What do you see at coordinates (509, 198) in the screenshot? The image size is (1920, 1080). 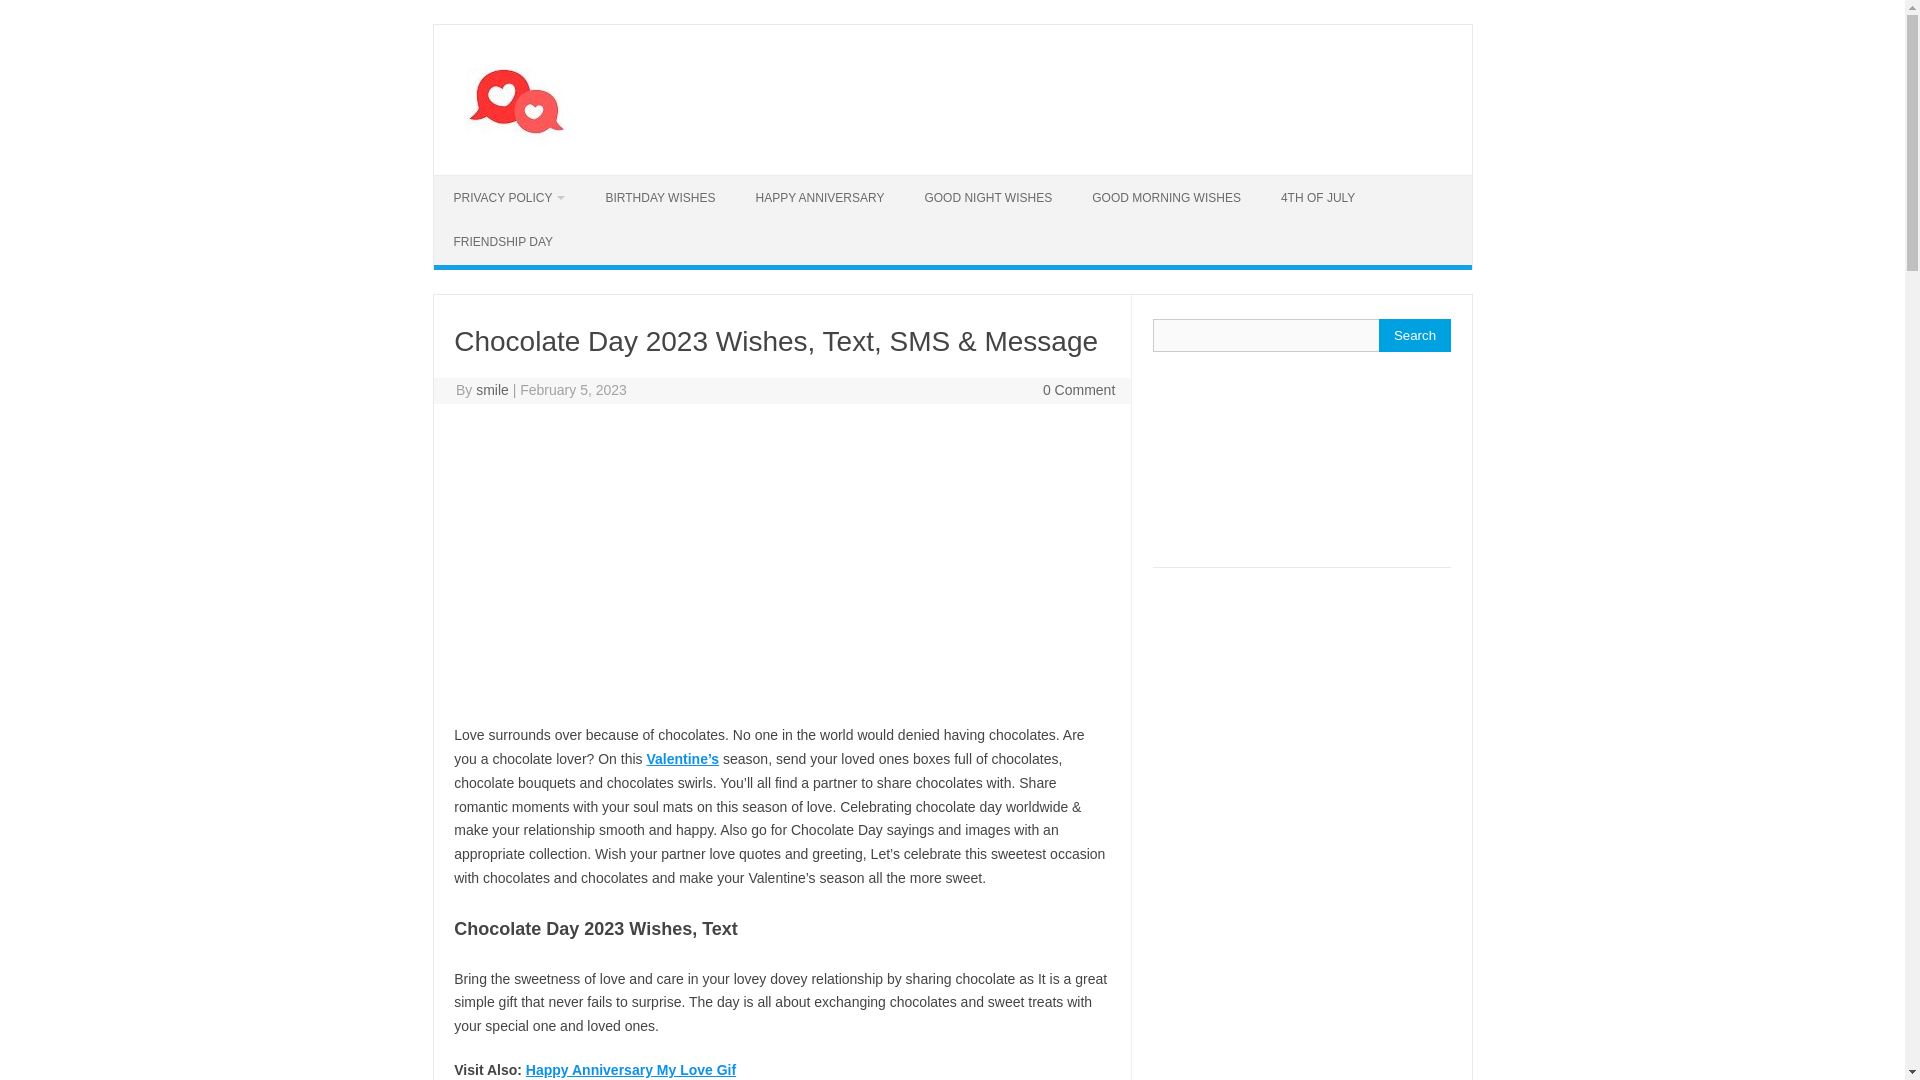 I see `PRIVACY POLICY` at bounding box center [509, 198].